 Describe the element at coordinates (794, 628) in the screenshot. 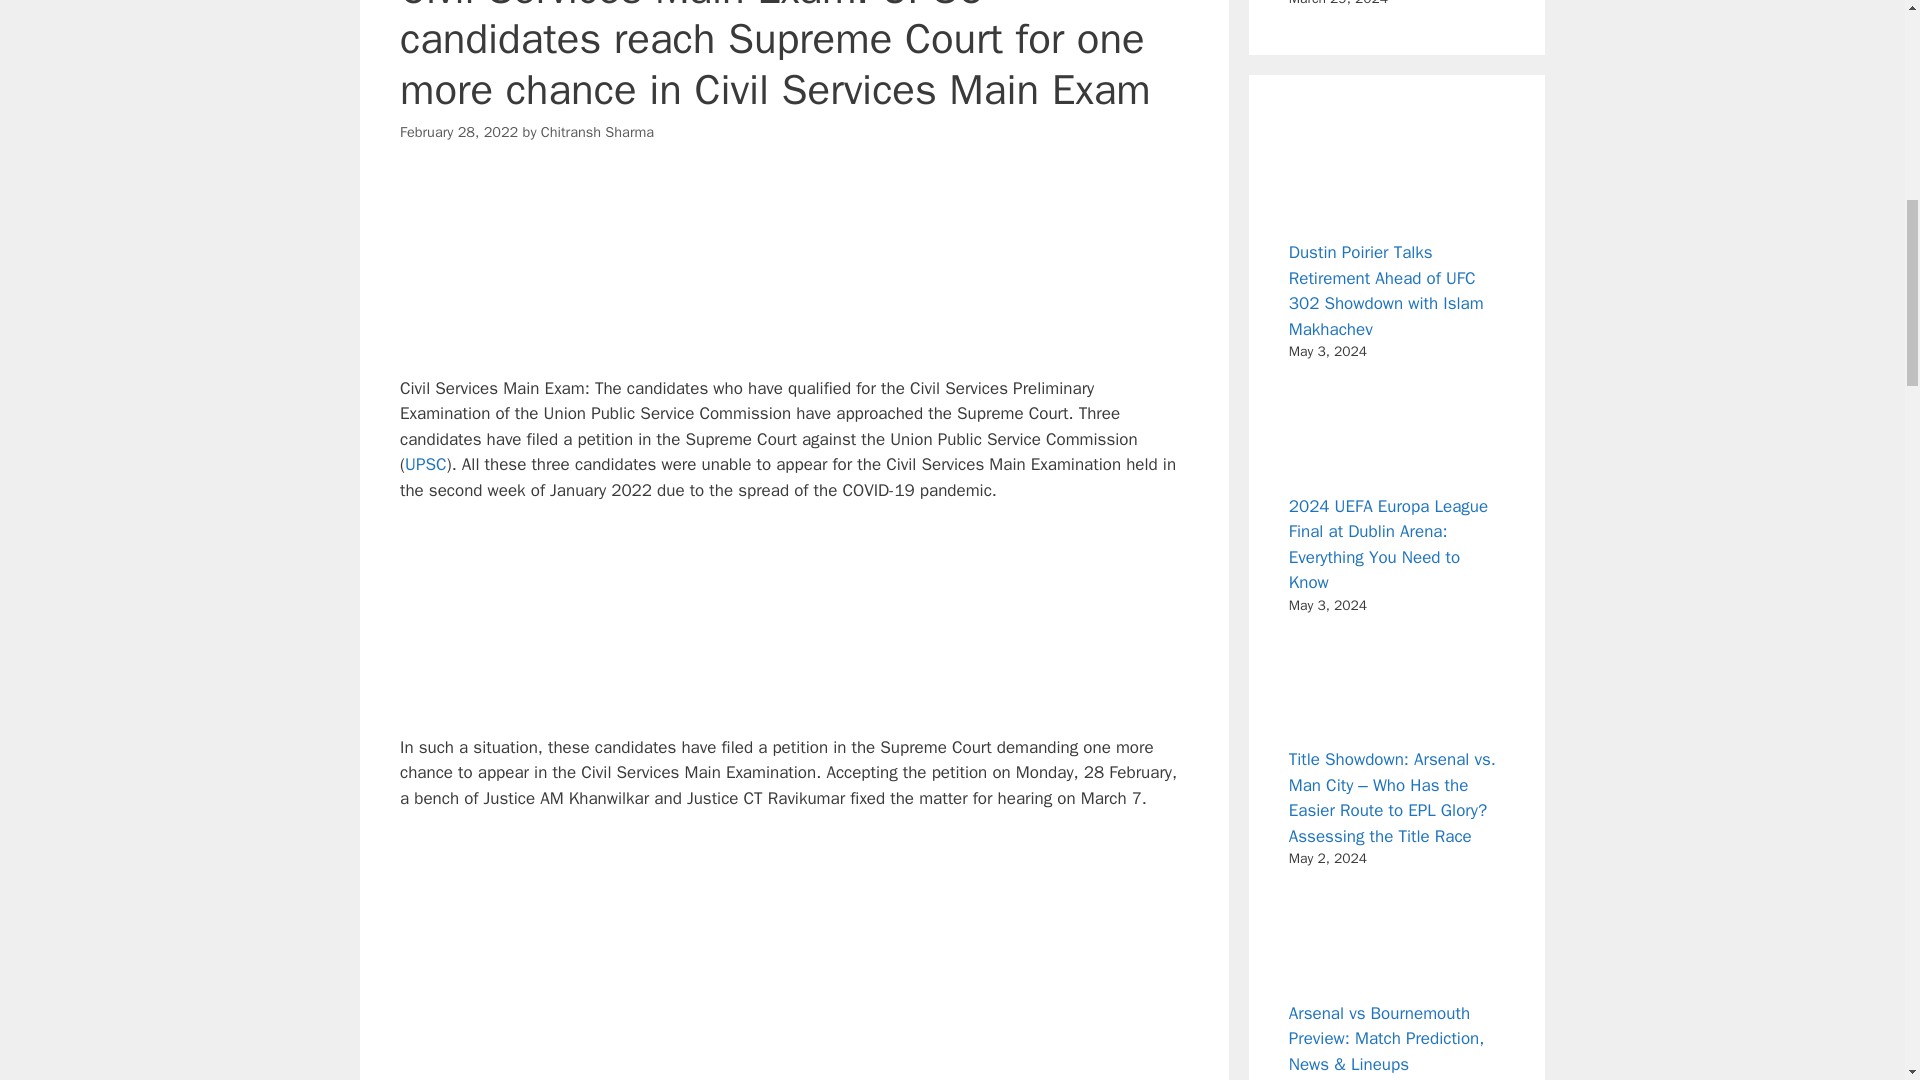

I see `Advertisement` at that location.